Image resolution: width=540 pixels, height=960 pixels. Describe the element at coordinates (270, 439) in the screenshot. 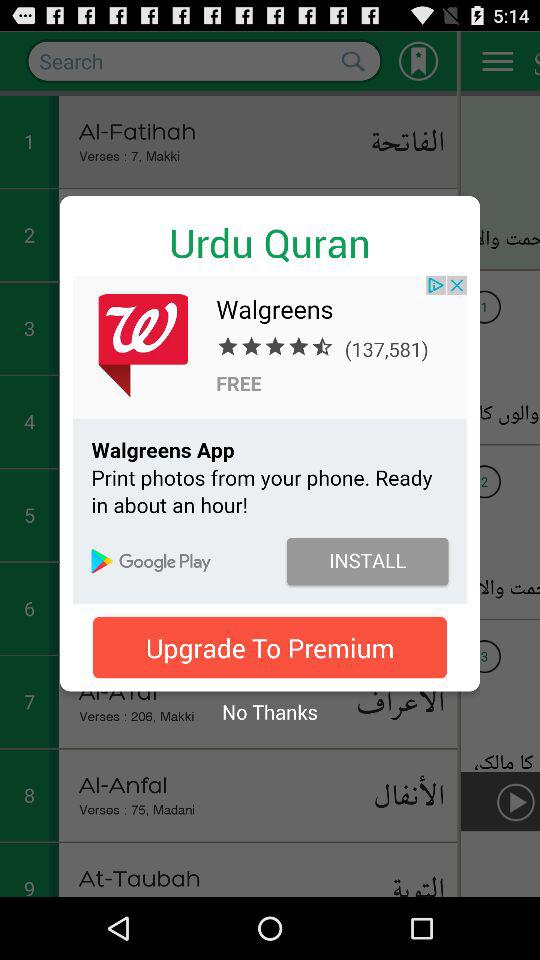

I see `walgreens app advertisement` at that location.